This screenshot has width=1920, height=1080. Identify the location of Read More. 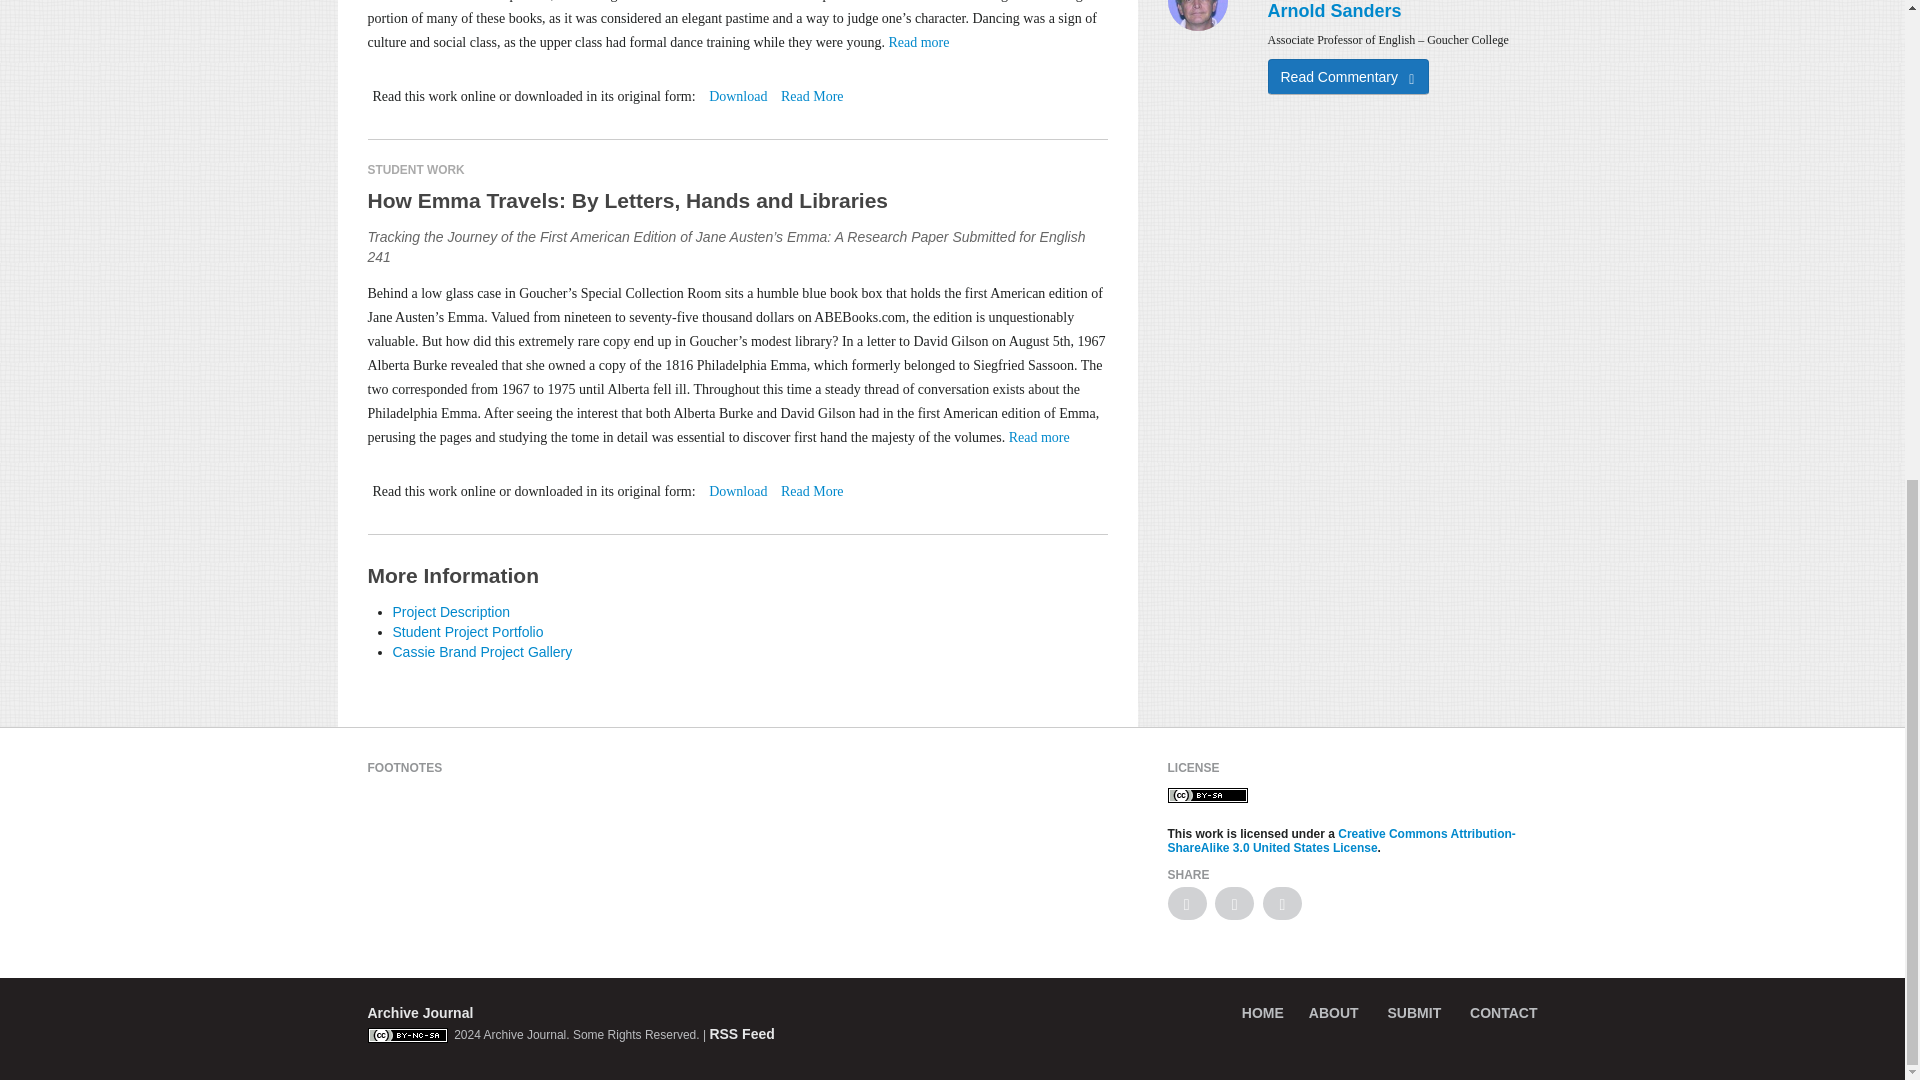
(812, 490).